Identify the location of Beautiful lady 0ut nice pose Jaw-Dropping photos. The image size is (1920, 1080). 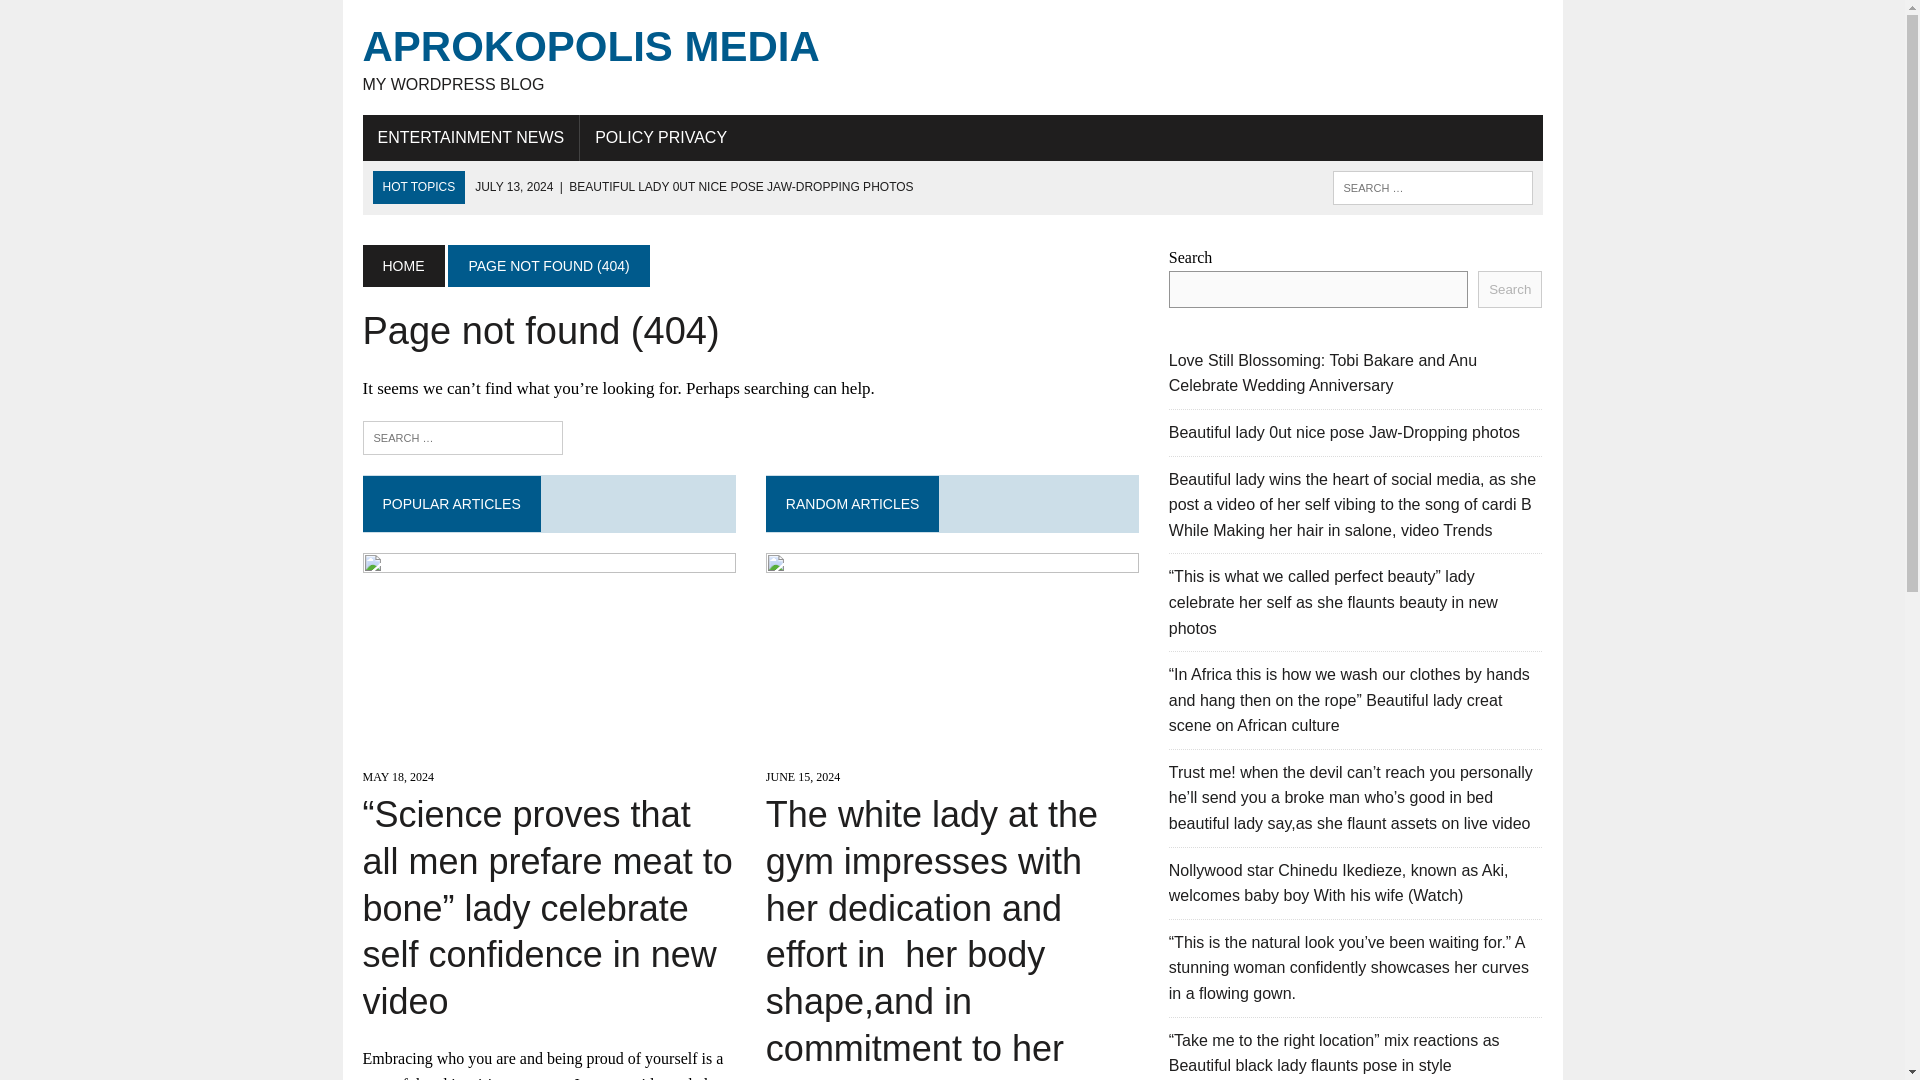
(694, 187).